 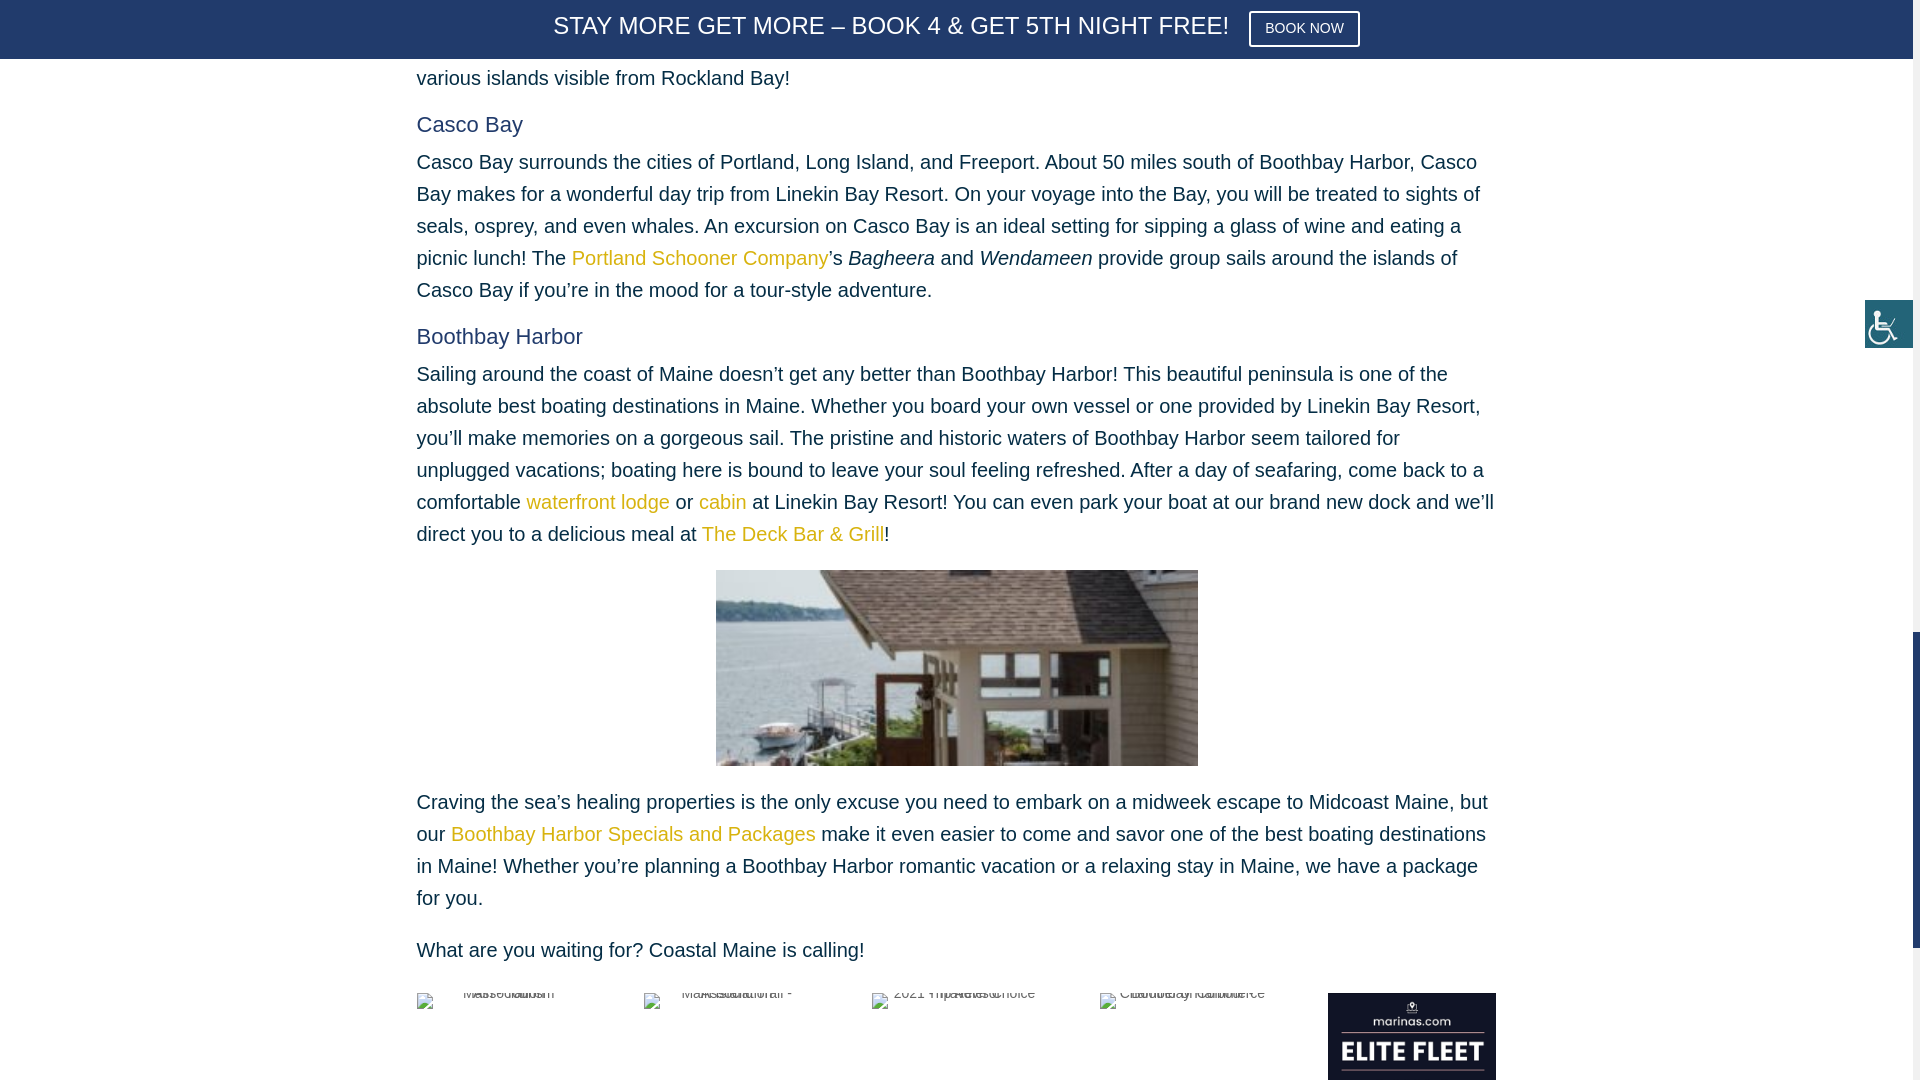 What do you see at coordinates (956, 1000) in the screenshot?
I see `logo3` at bounding box center [956, 1000].